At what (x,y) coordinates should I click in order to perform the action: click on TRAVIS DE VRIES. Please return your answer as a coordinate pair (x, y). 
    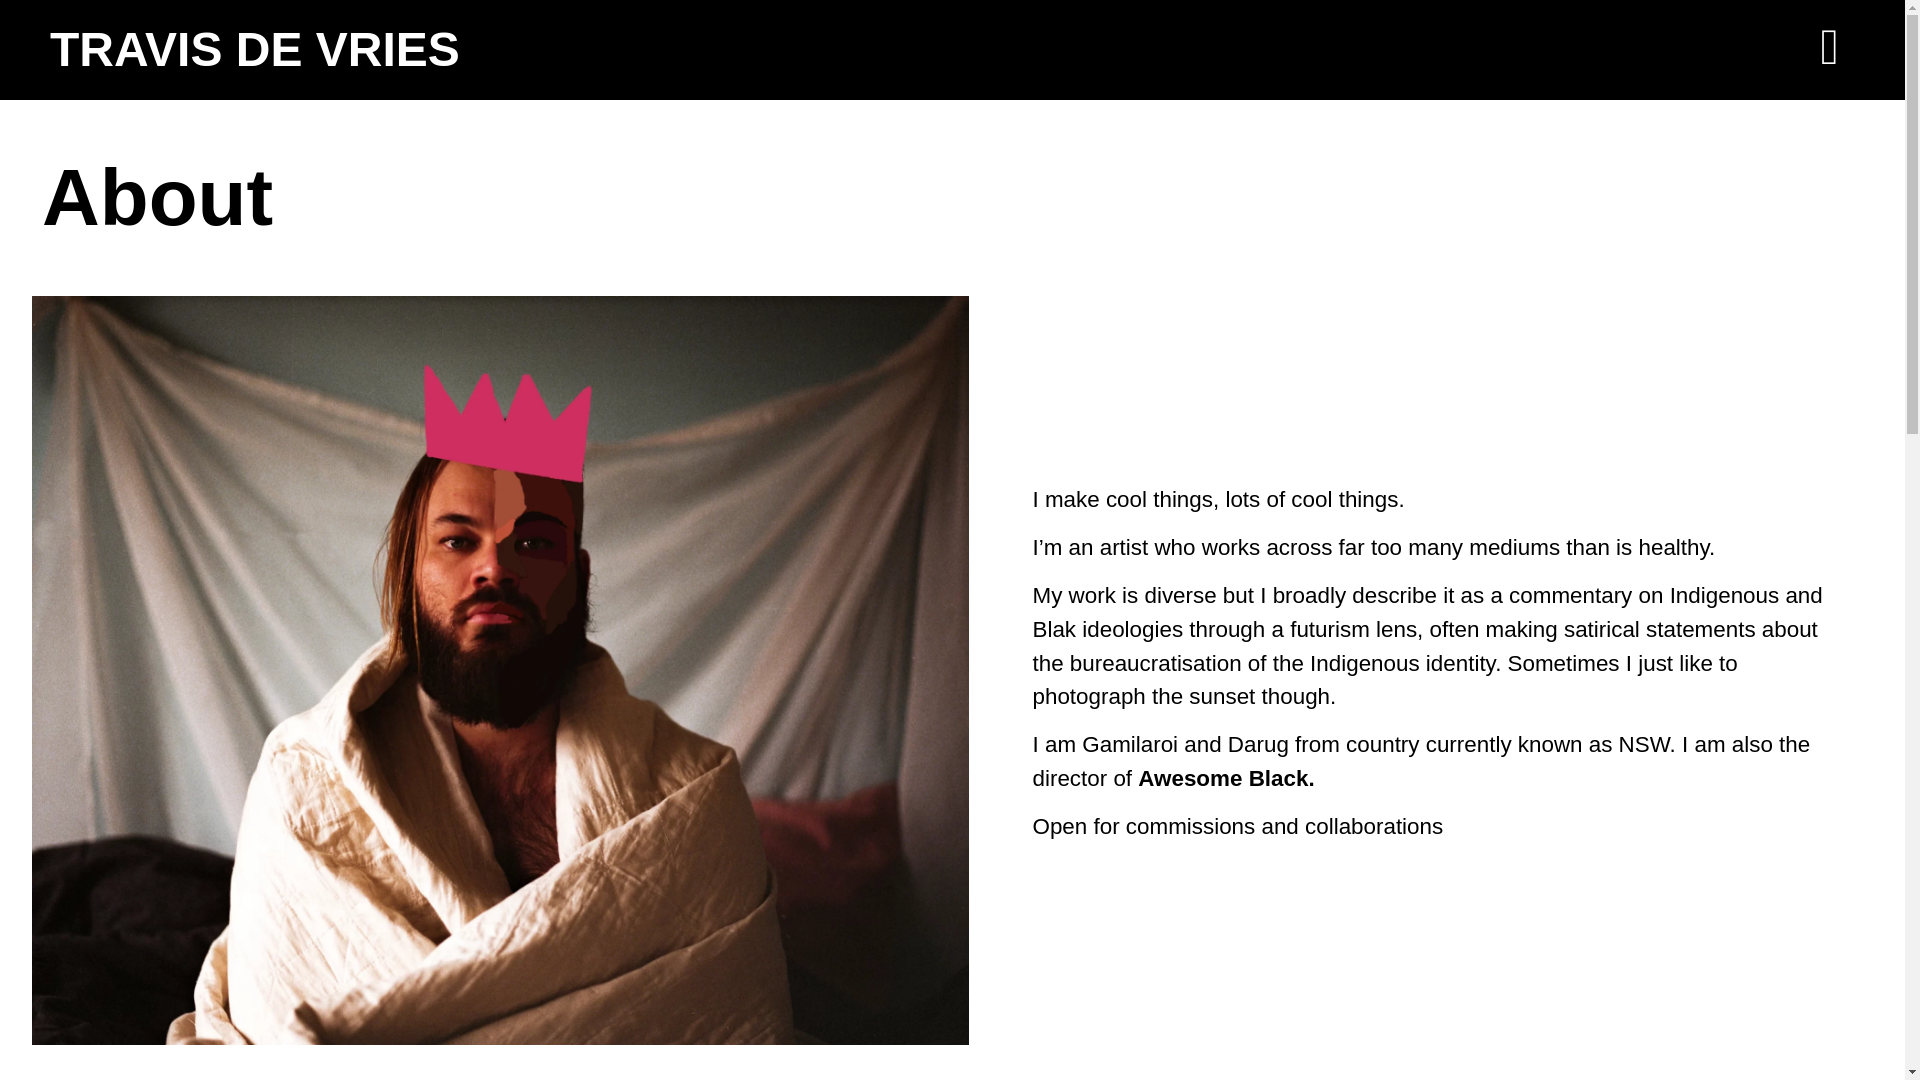
    Looking at the image, I should click on (254, 48).